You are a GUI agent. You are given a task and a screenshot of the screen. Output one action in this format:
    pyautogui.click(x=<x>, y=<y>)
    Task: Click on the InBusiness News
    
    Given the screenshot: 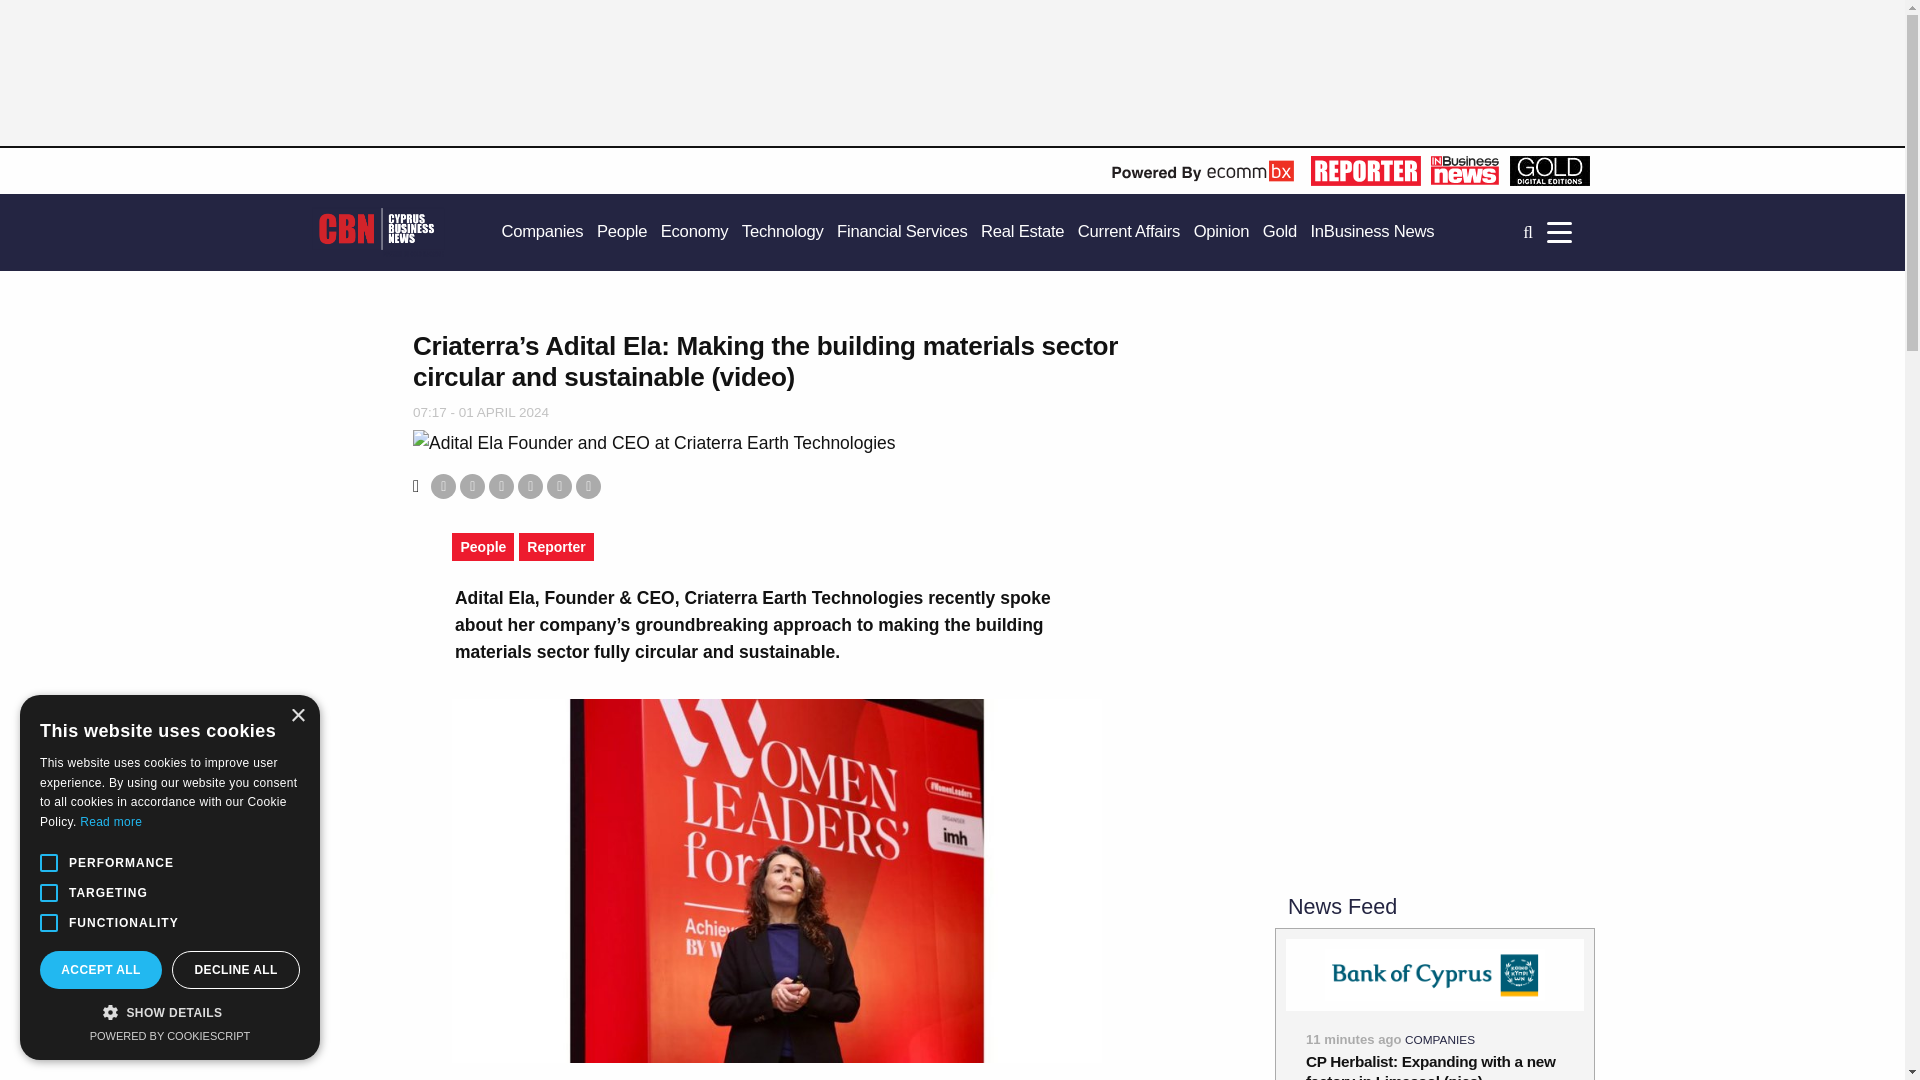 What is the action you would take?
    pyautogui.click(x=1372, y=232)
    